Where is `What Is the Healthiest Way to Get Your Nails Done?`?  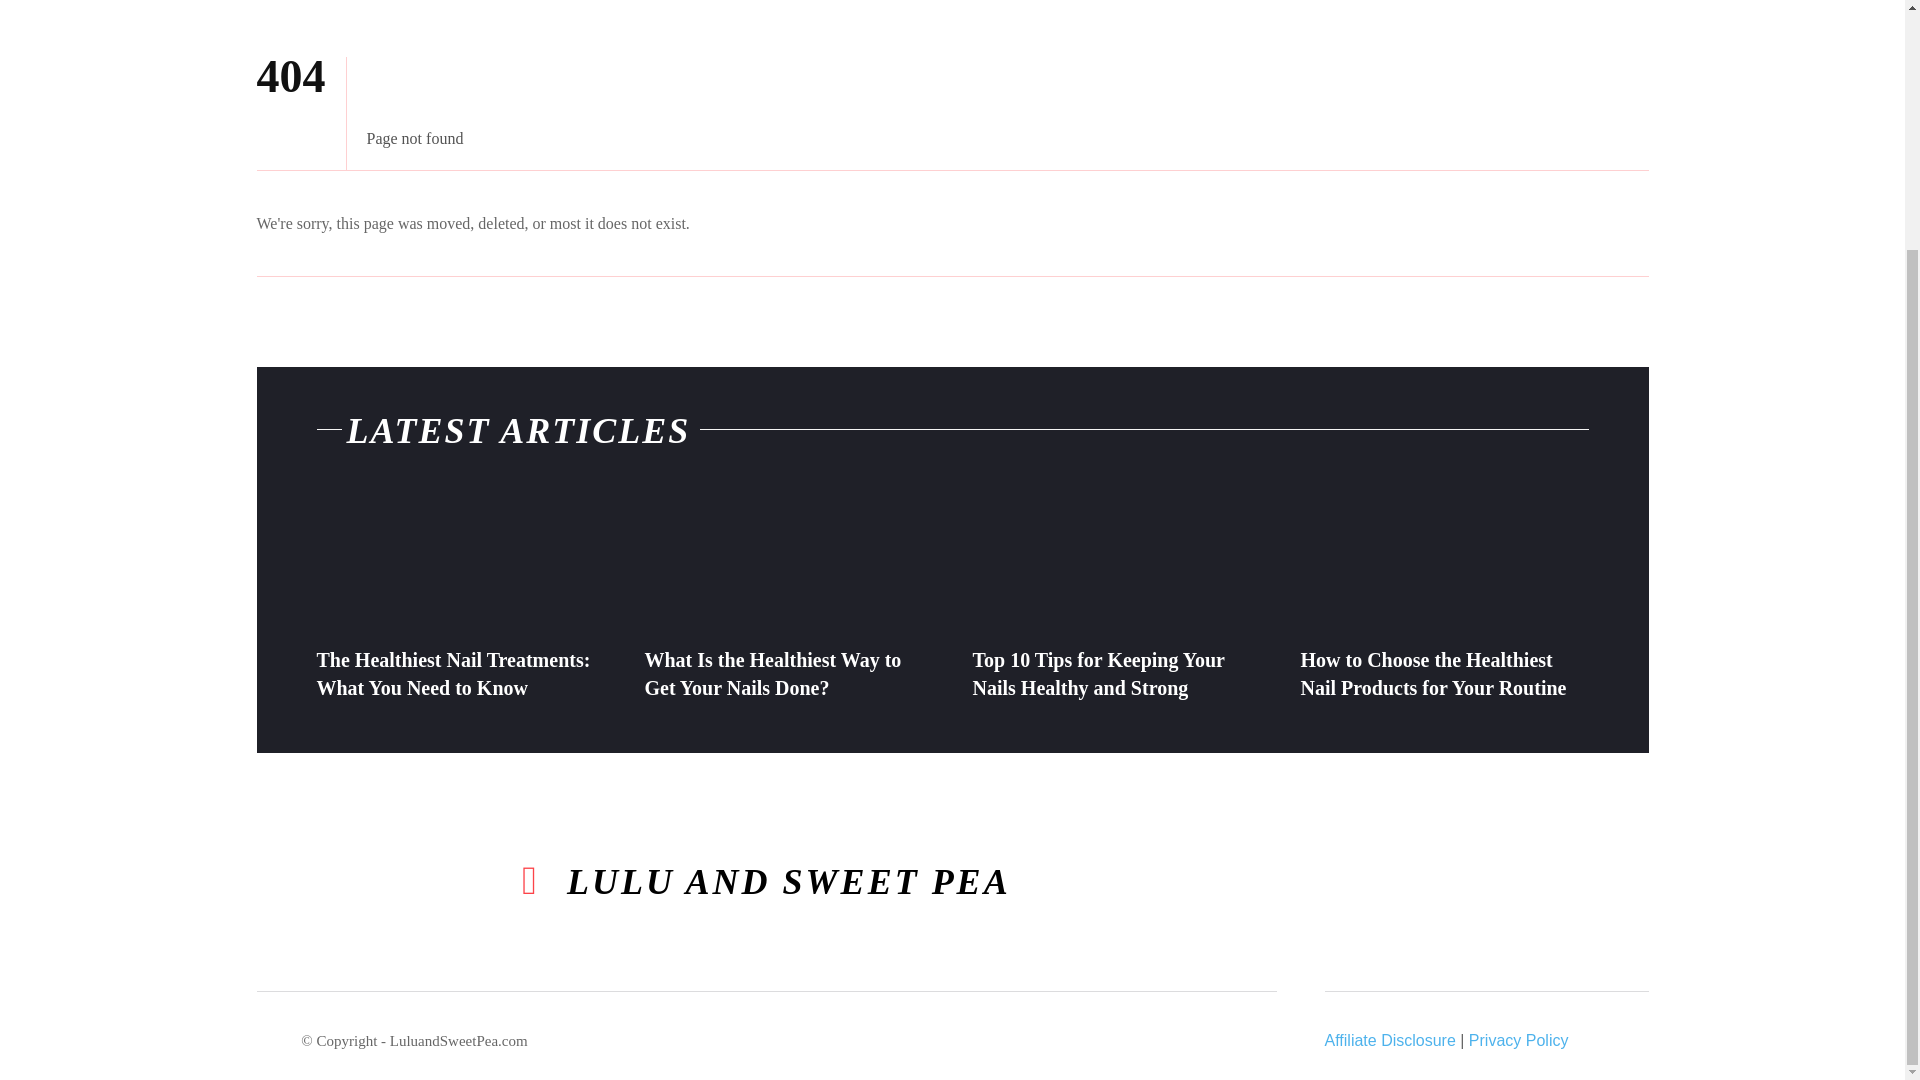
What Is the Healthiest Way to Get Your Nails Done? is located at coordinates (787, 560).